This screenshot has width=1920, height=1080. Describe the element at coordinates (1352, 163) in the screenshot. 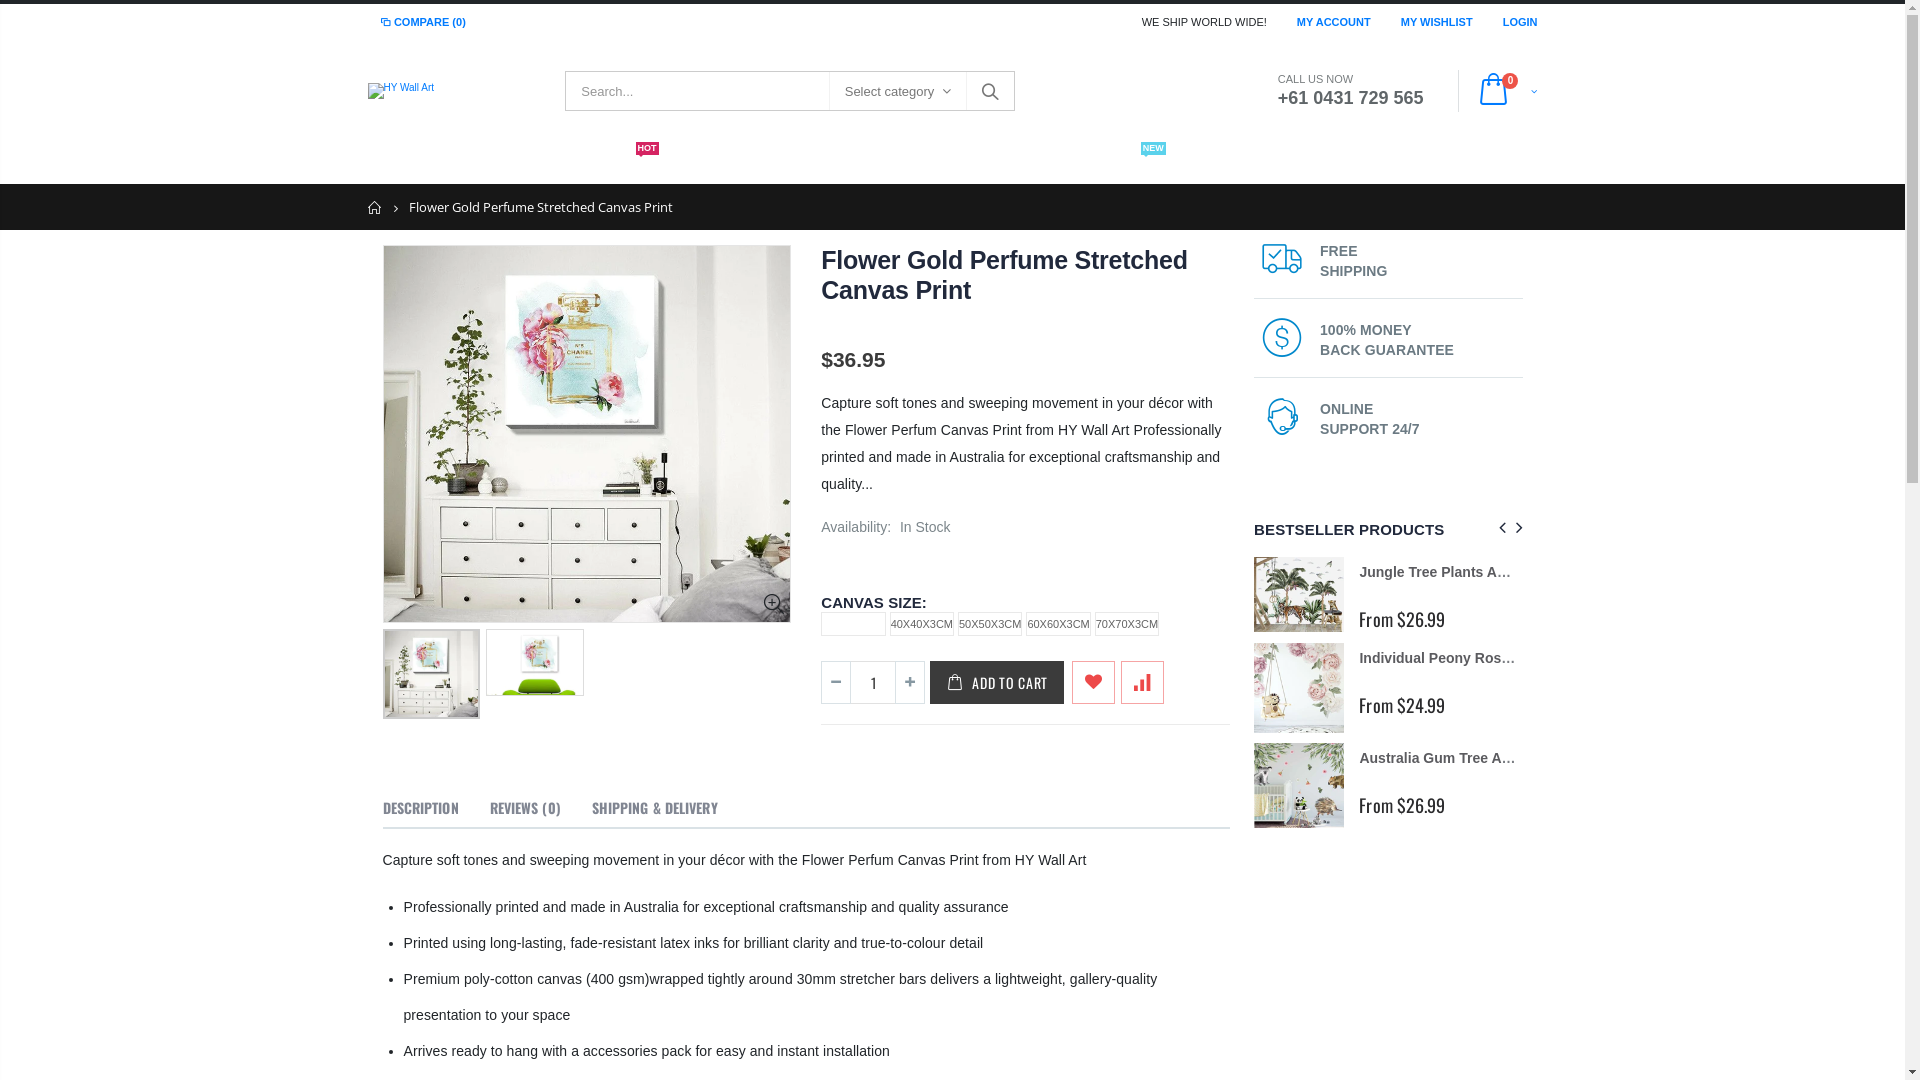

I see `ABOUT US` at that location.